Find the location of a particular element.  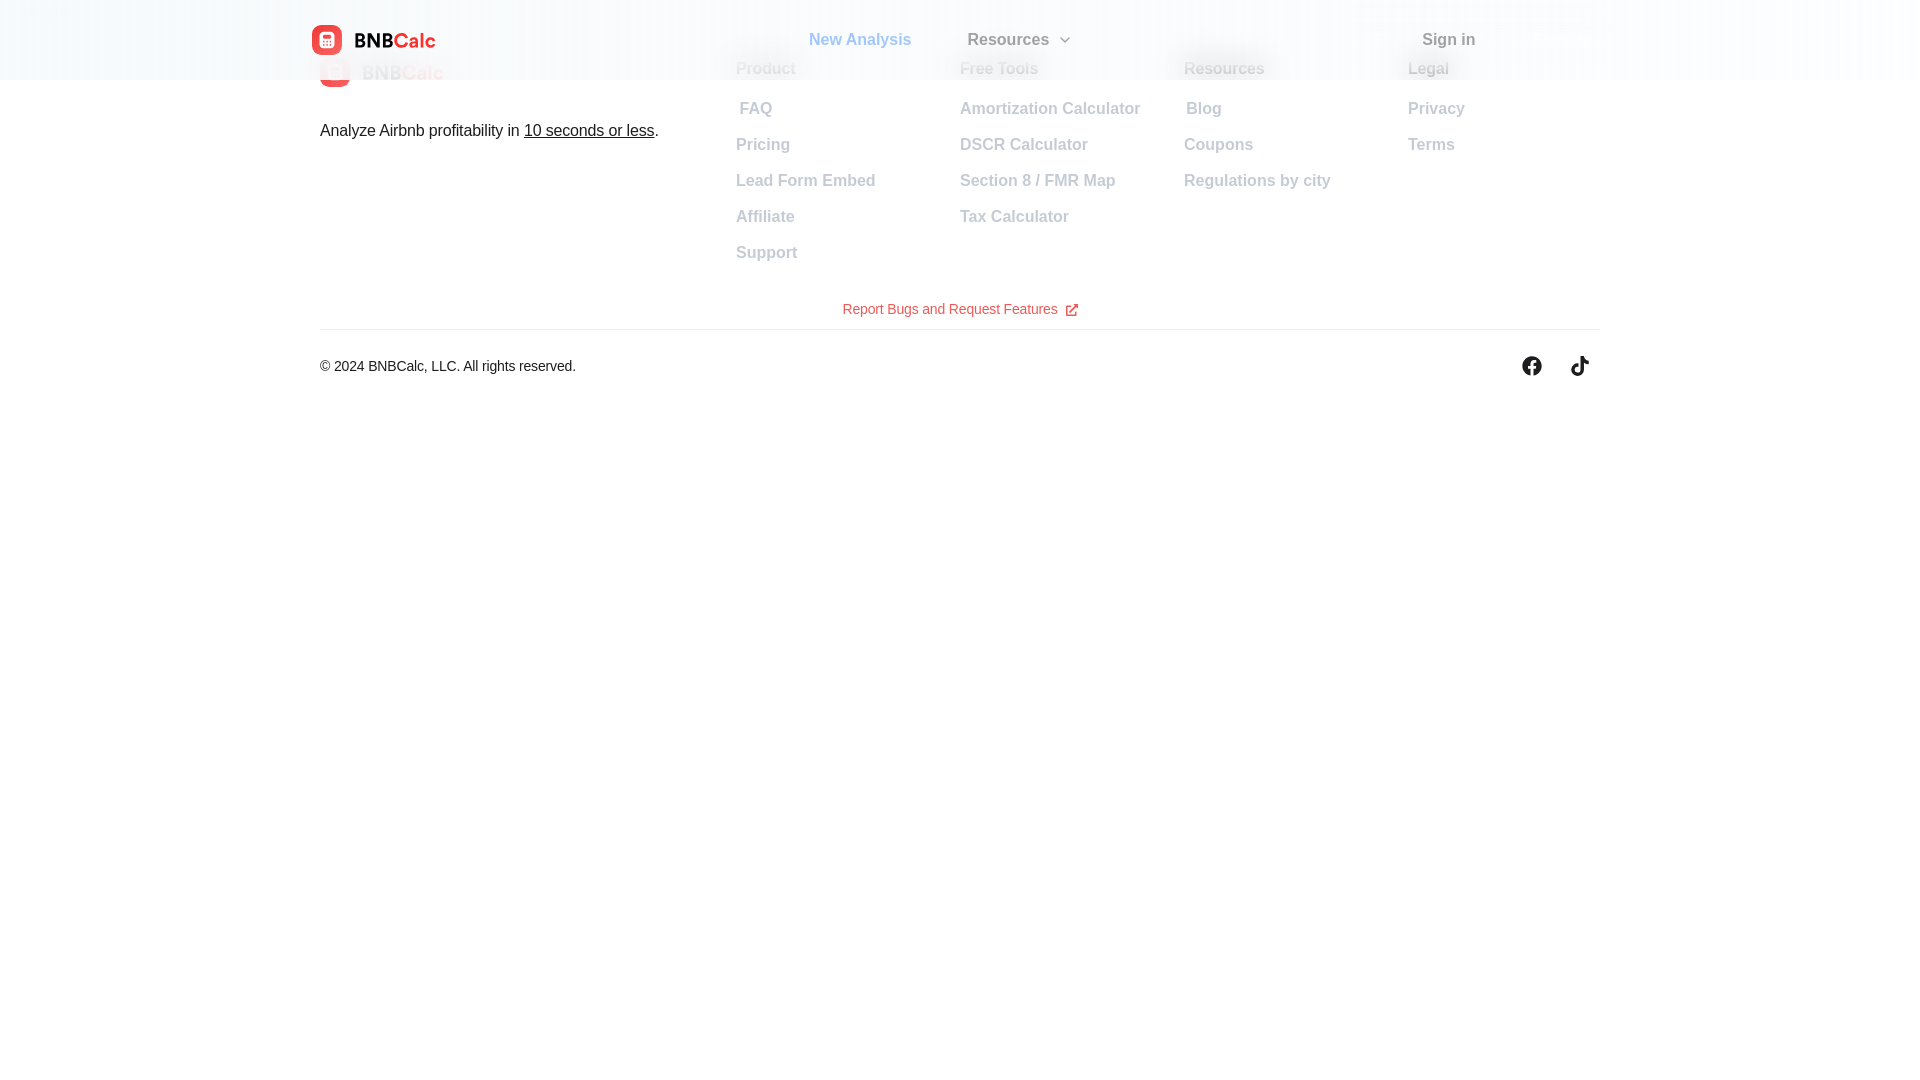

Pricing is located at coordinates (762, 144).